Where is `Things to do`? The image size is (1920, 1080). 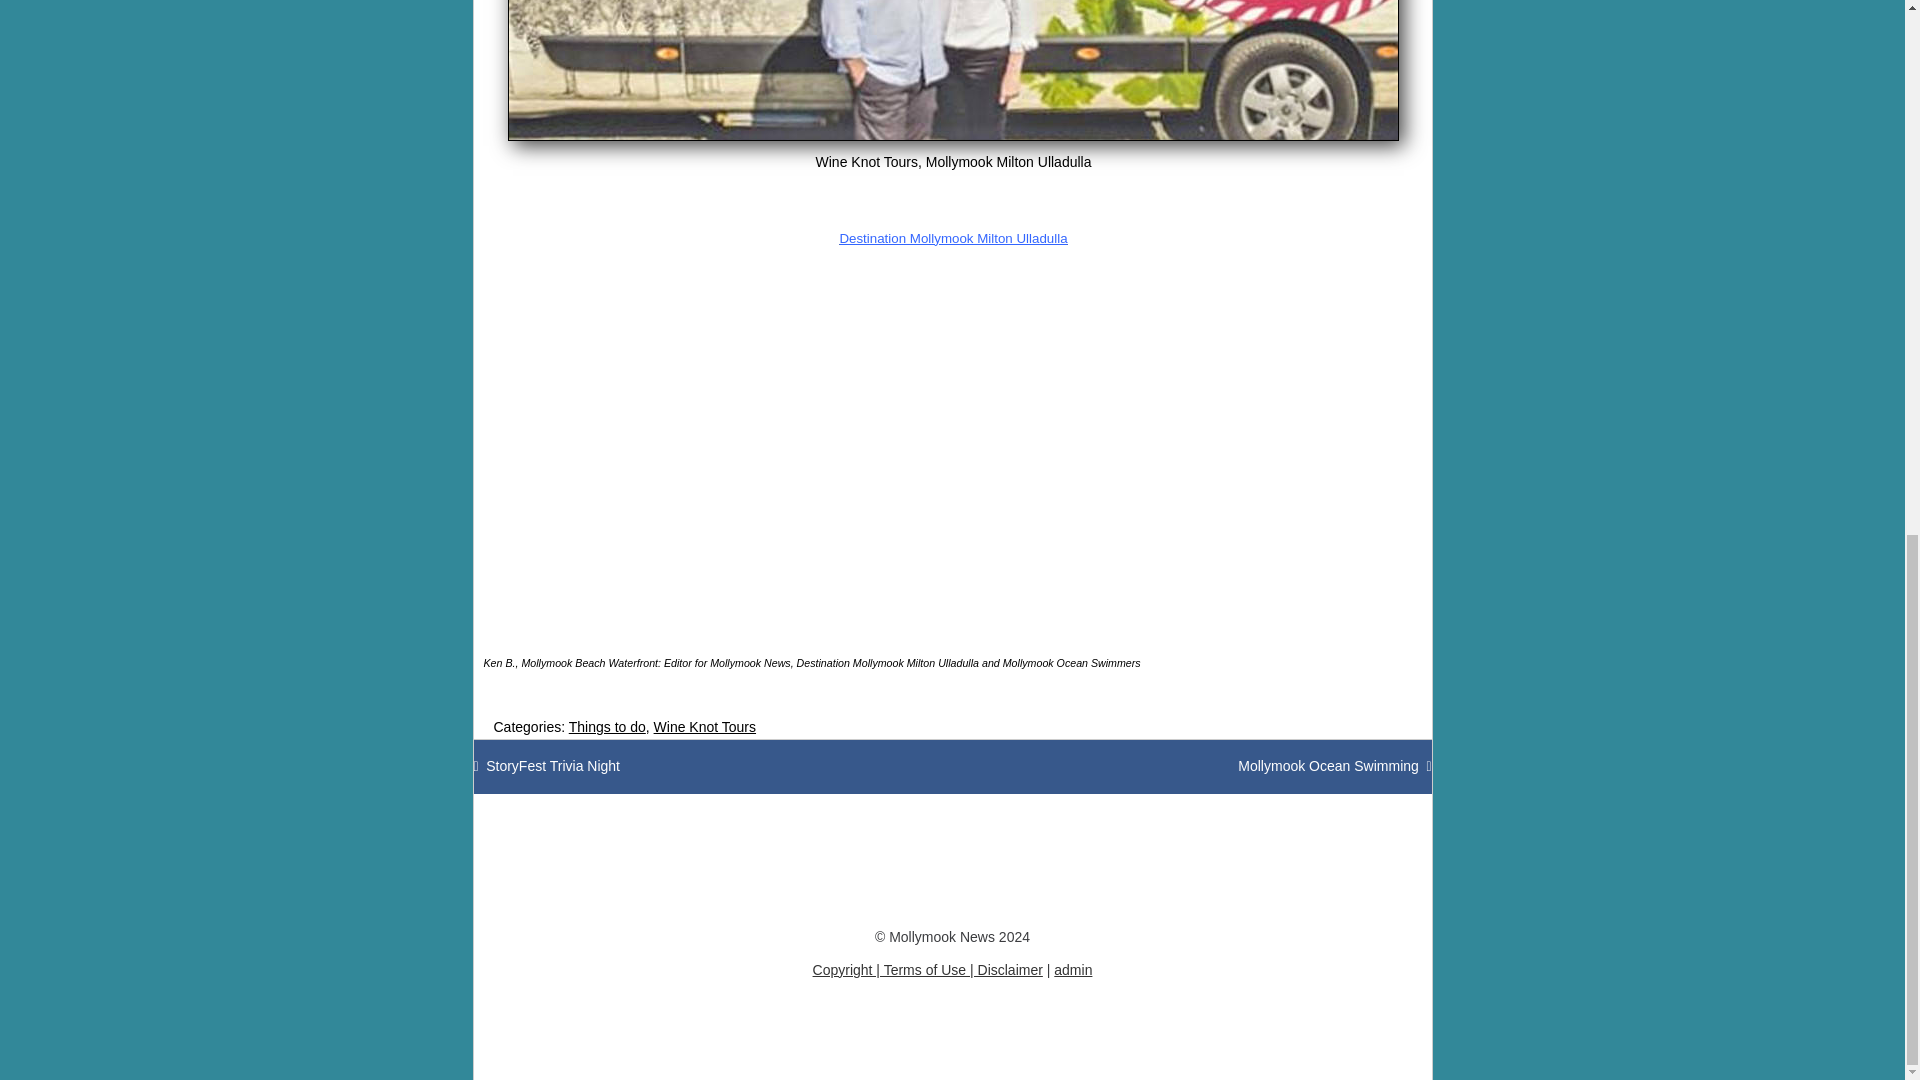
Things to do is located at coordinates (953, 70).